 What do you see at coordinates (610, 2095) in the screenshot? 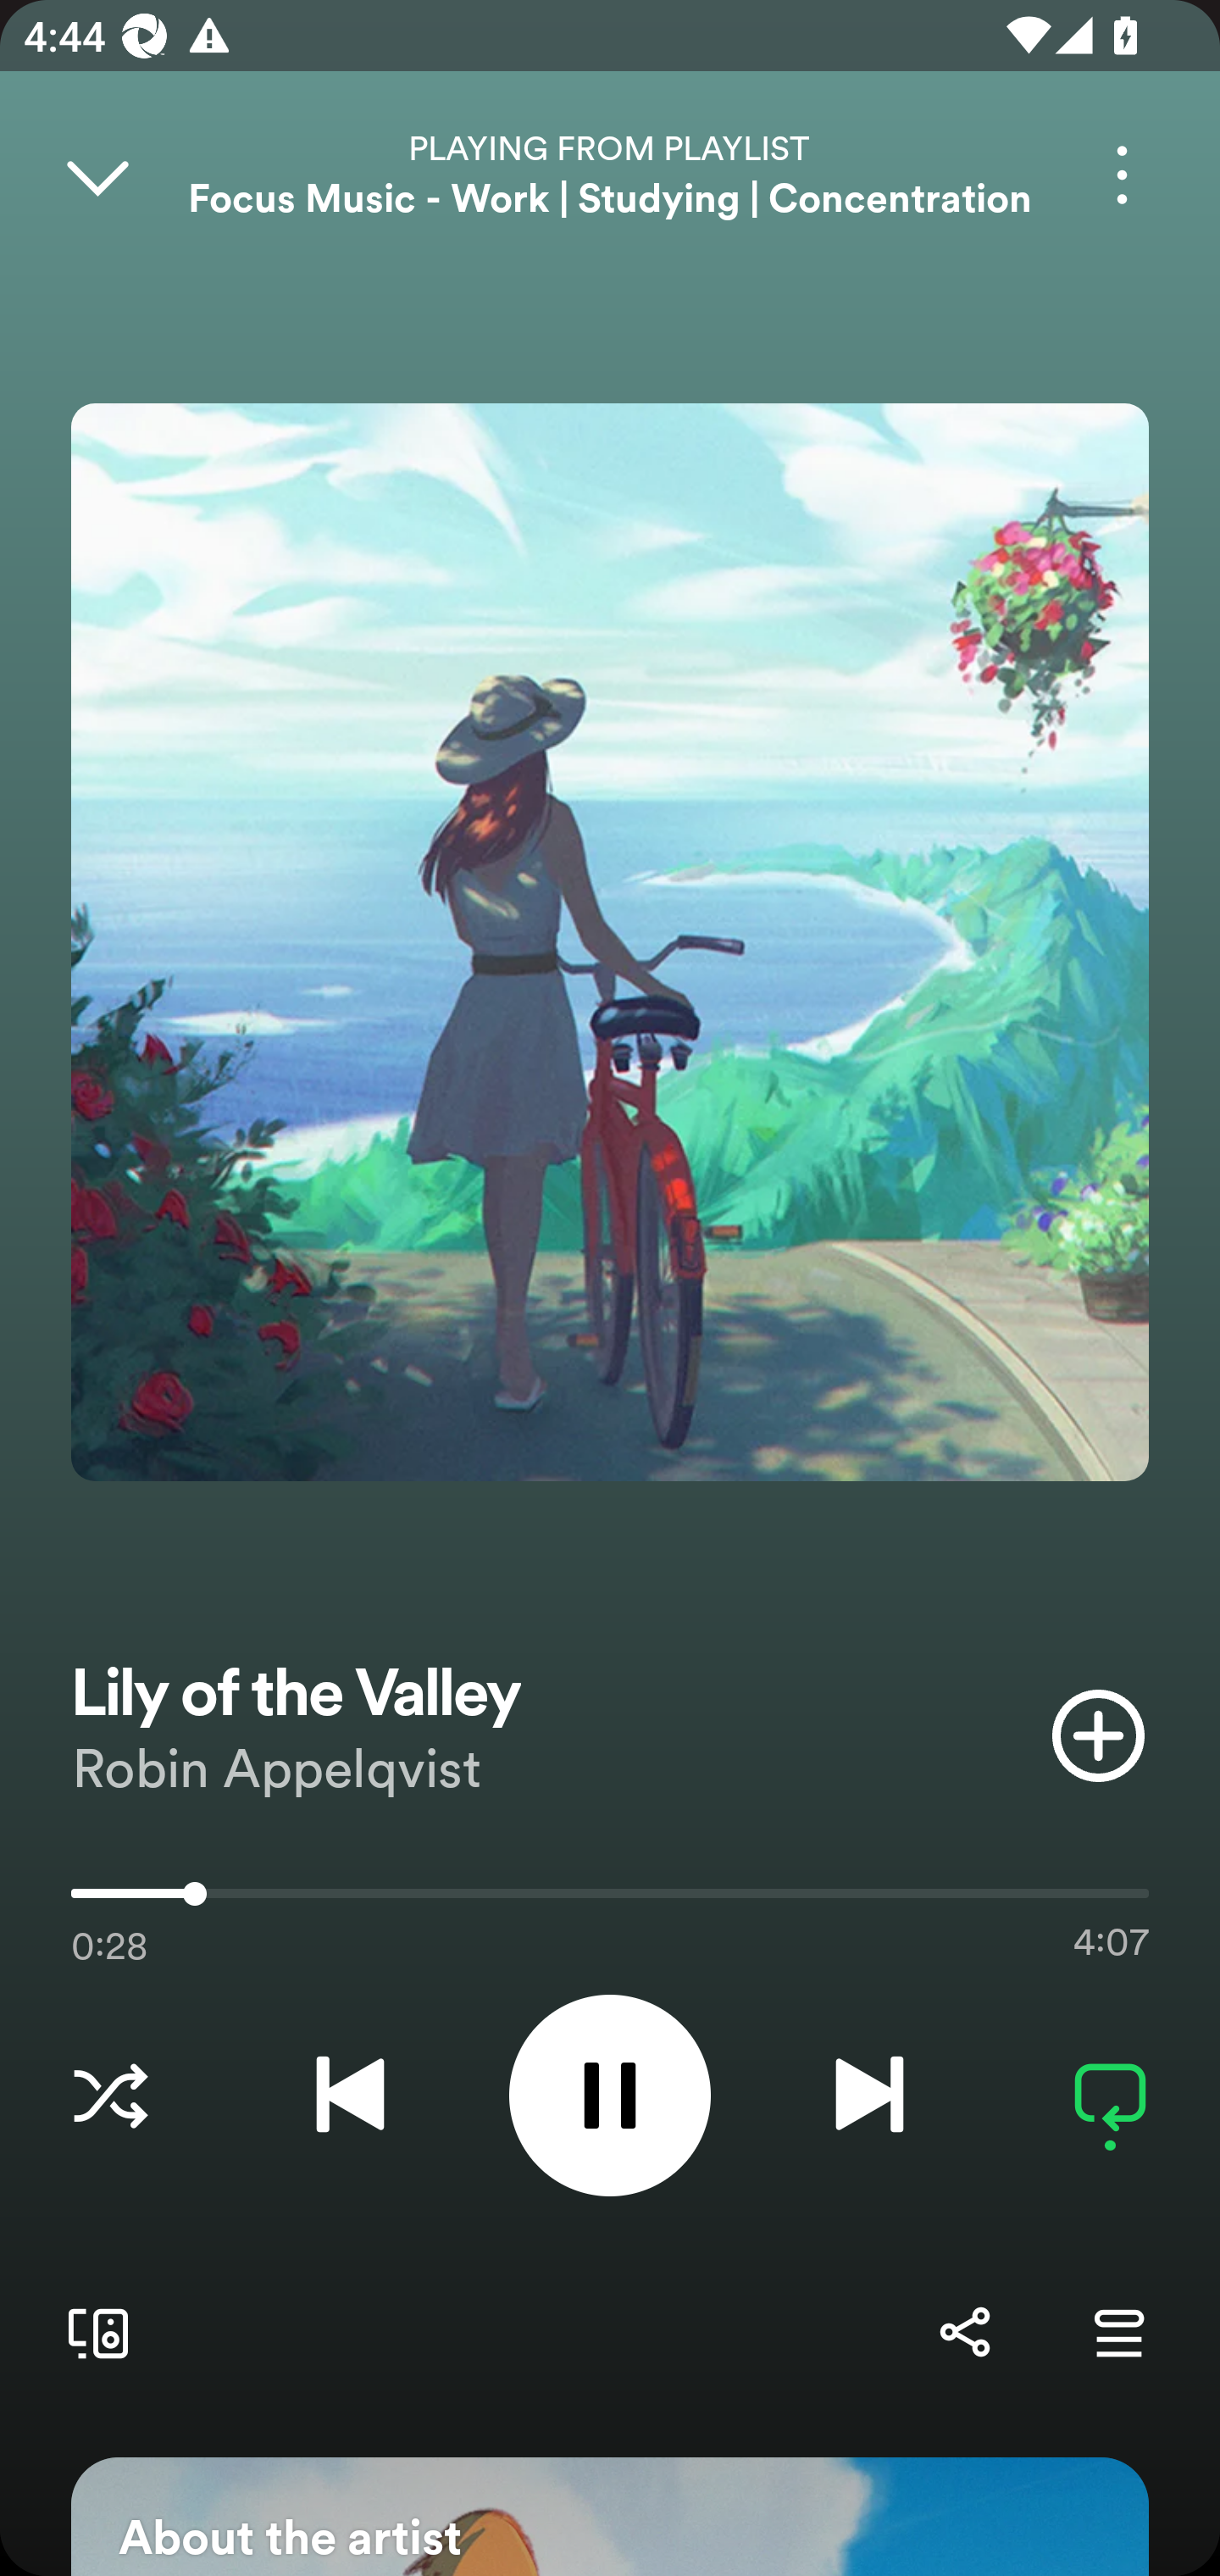
I see `Pause` at bounding box center [610, 2095].